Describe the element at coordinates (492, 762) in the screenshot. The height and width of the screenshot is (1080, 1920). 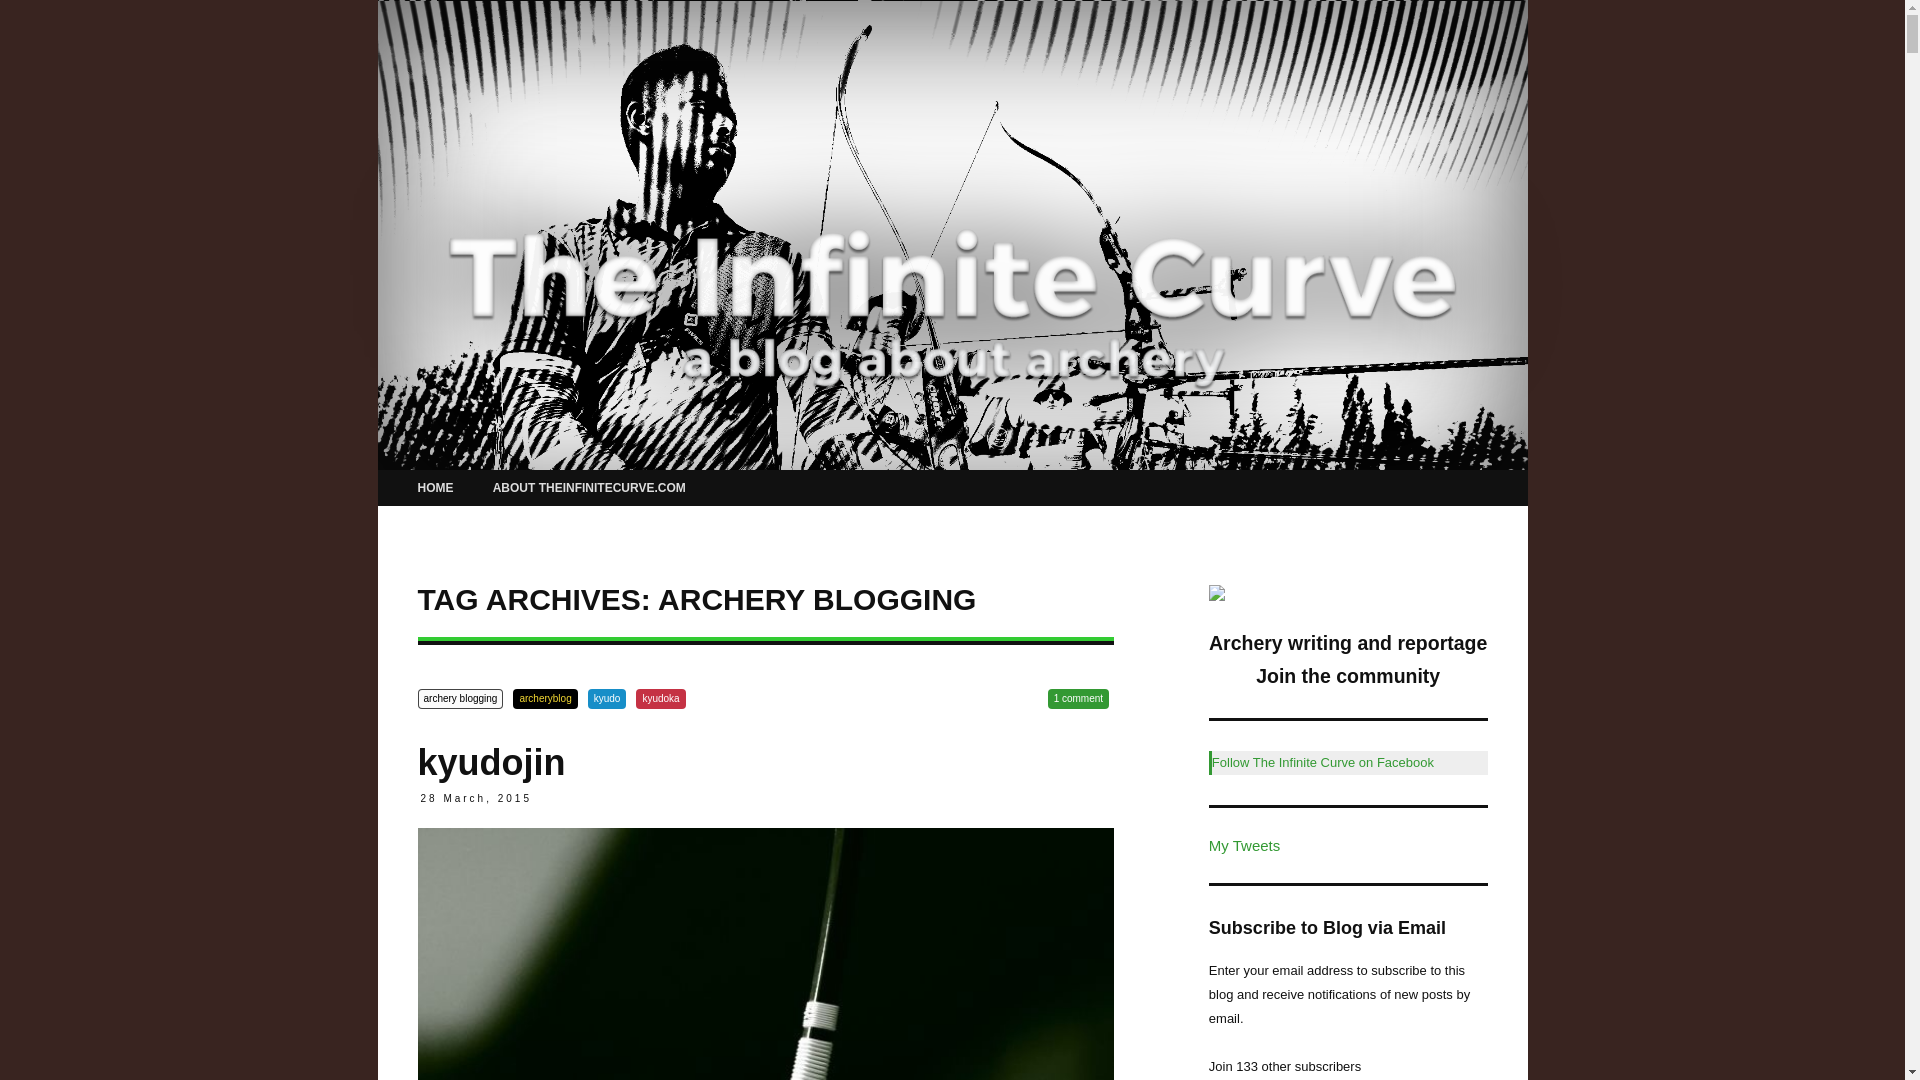
I see `kyudojin` at that location.